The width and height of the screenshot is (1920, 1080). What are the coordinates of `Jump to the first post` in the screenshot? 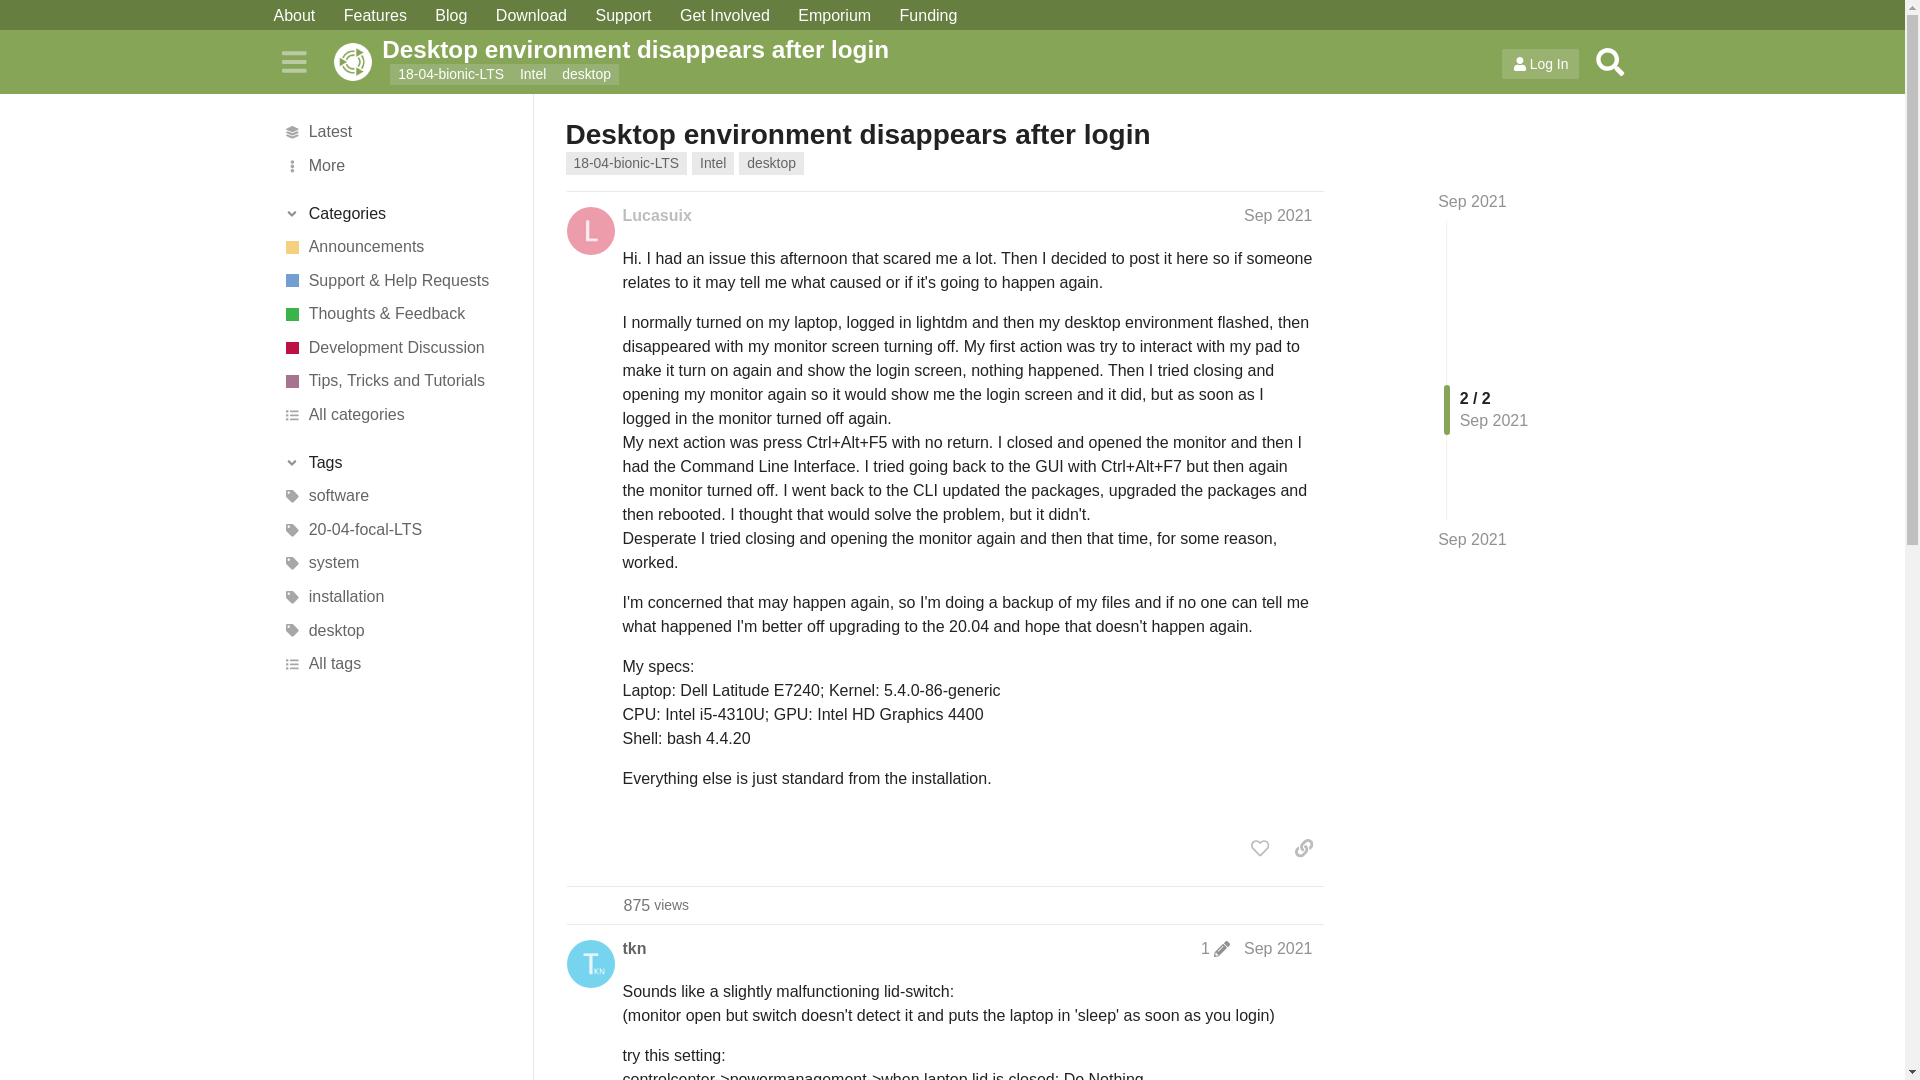 It's located at (1472, 201).